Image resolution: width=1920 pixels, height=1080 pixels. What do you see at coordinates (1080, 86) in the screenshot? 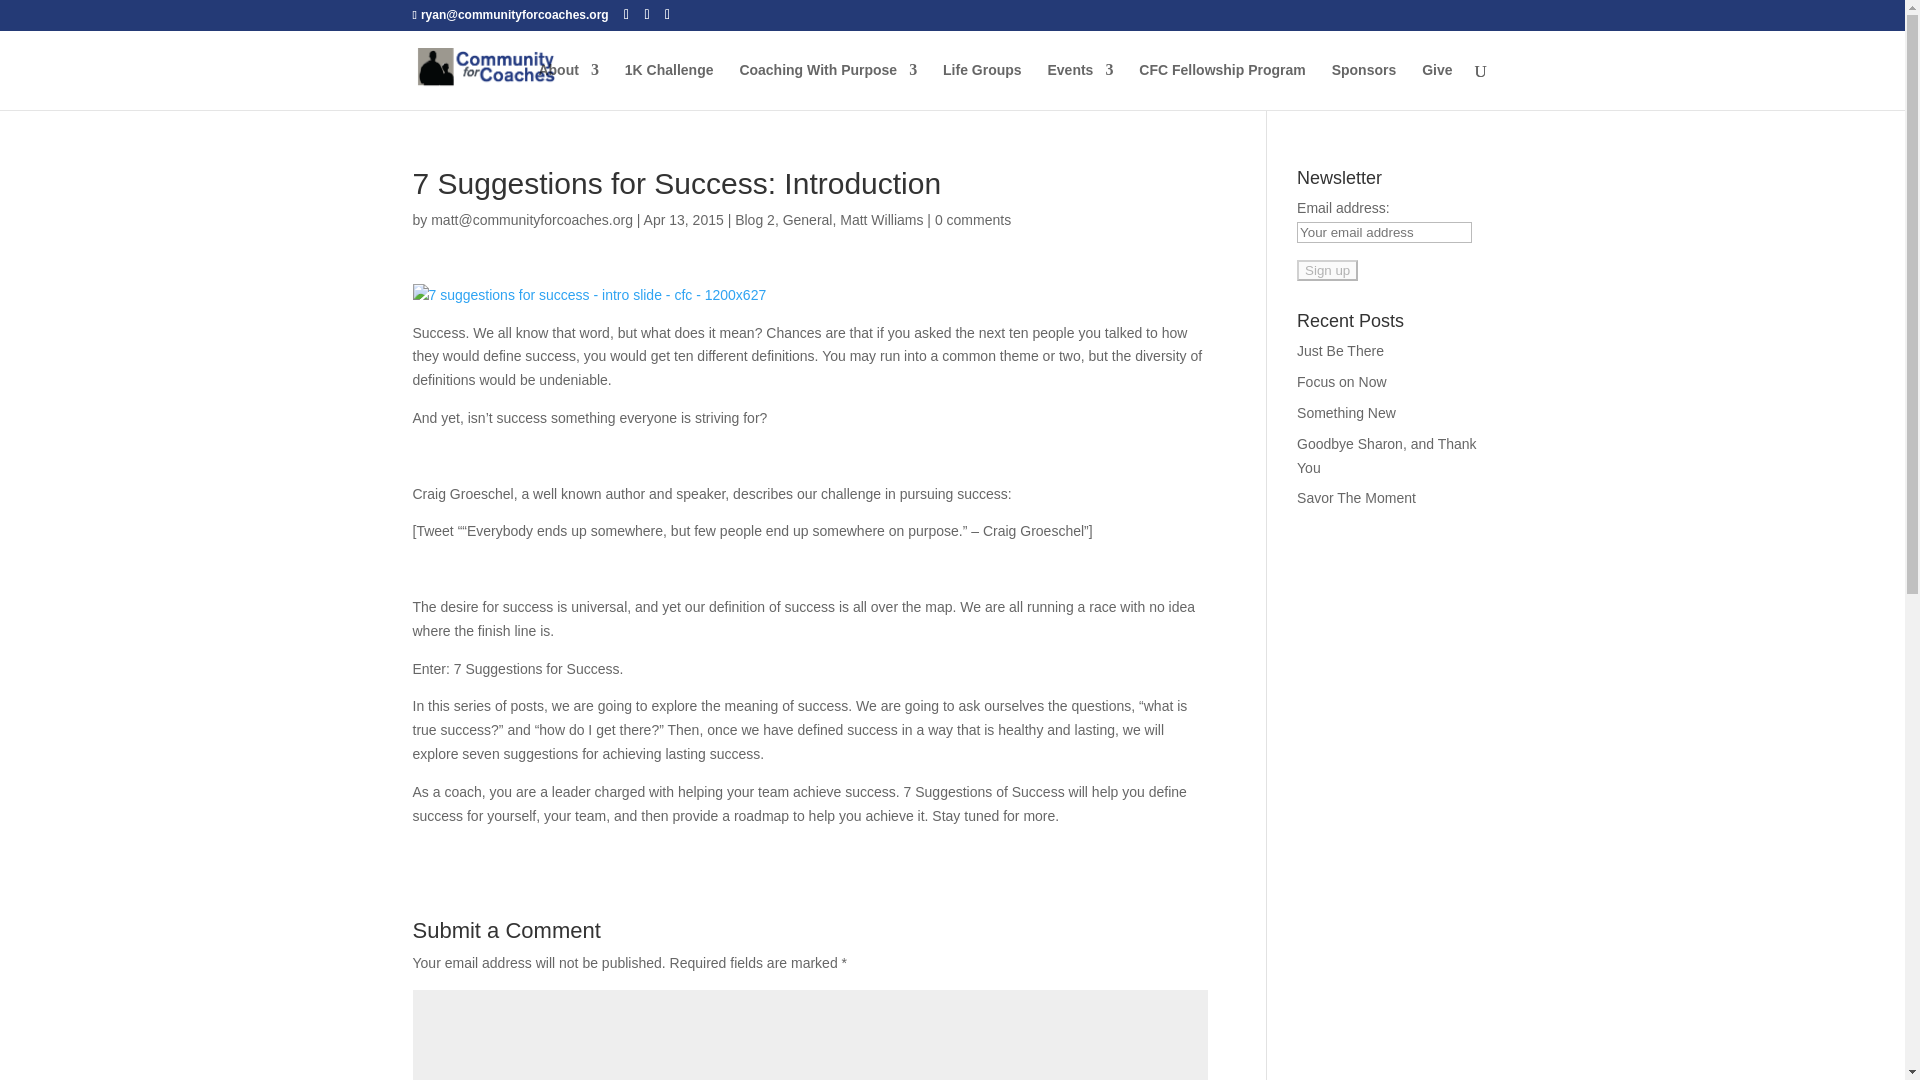
I see `Events` at bounding box center [1080, 86].